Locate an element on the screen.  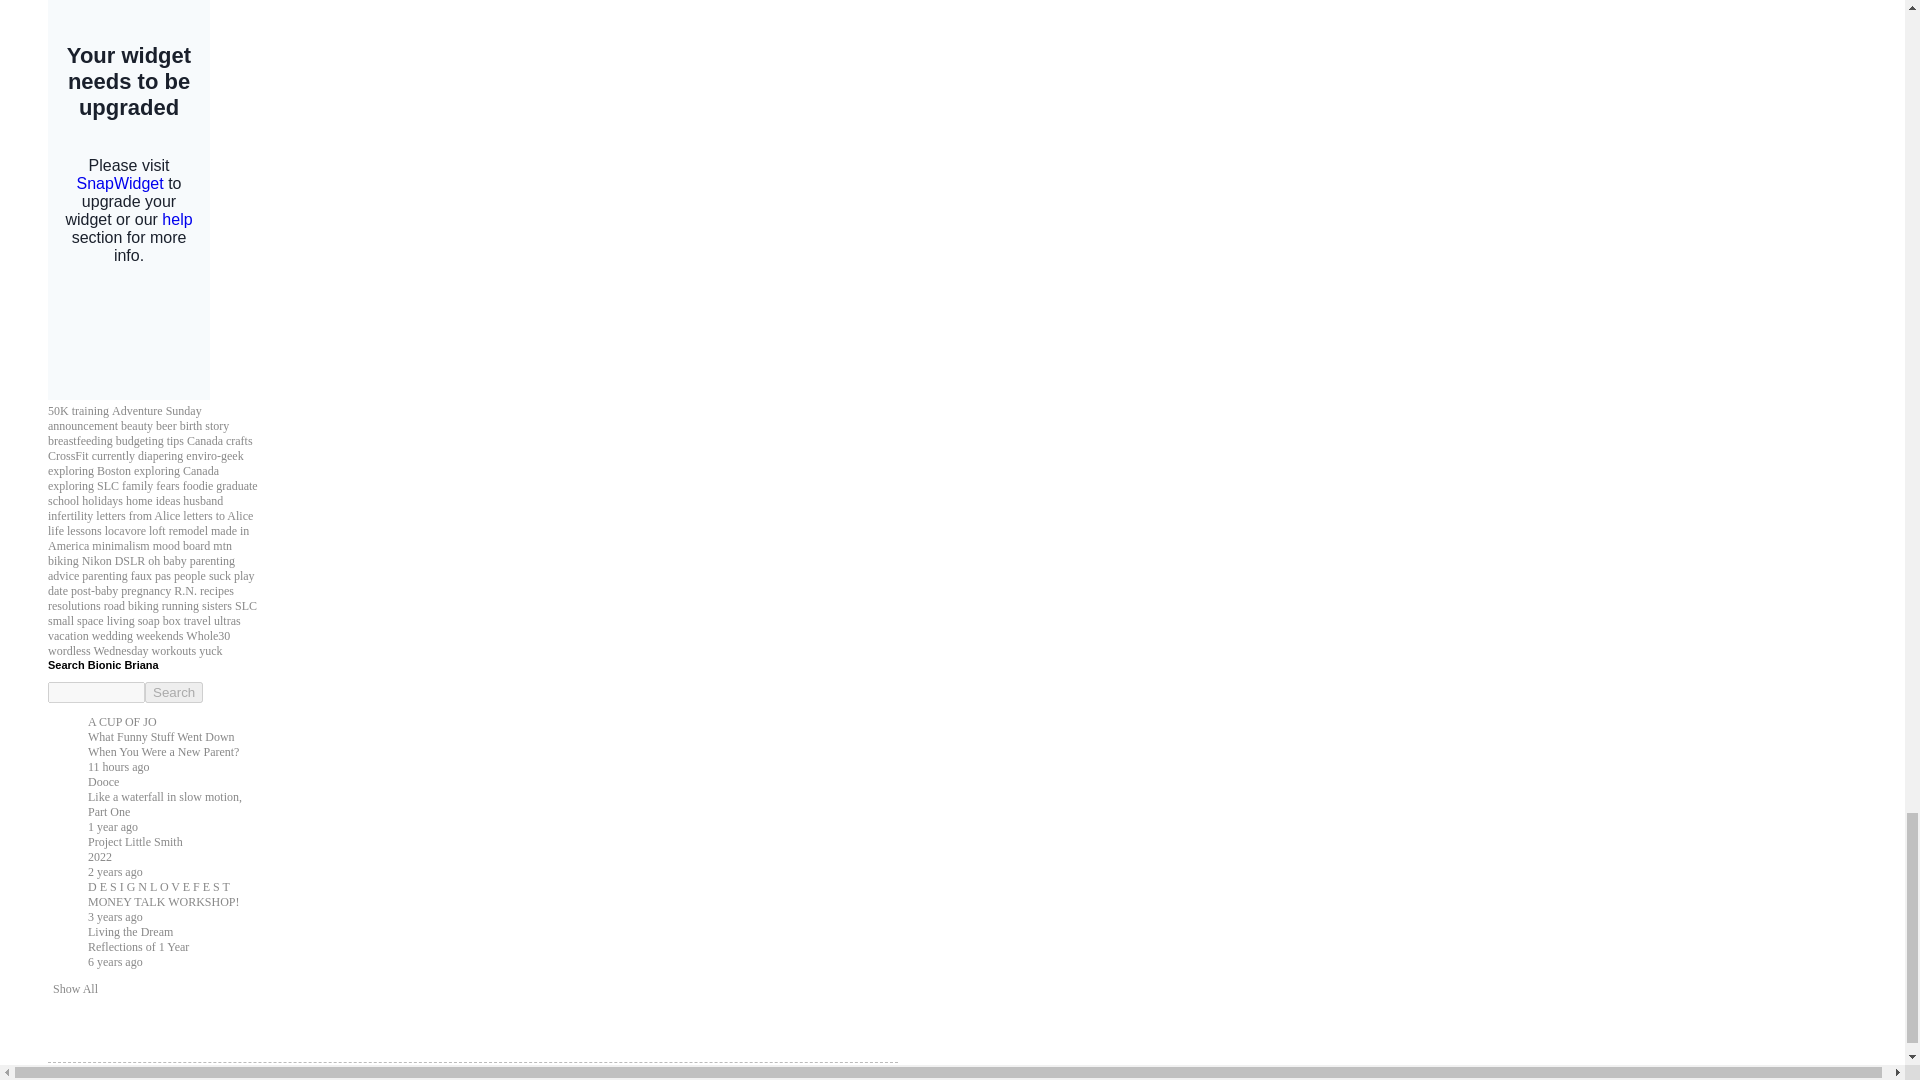
search is located at coordinates (174, 692).